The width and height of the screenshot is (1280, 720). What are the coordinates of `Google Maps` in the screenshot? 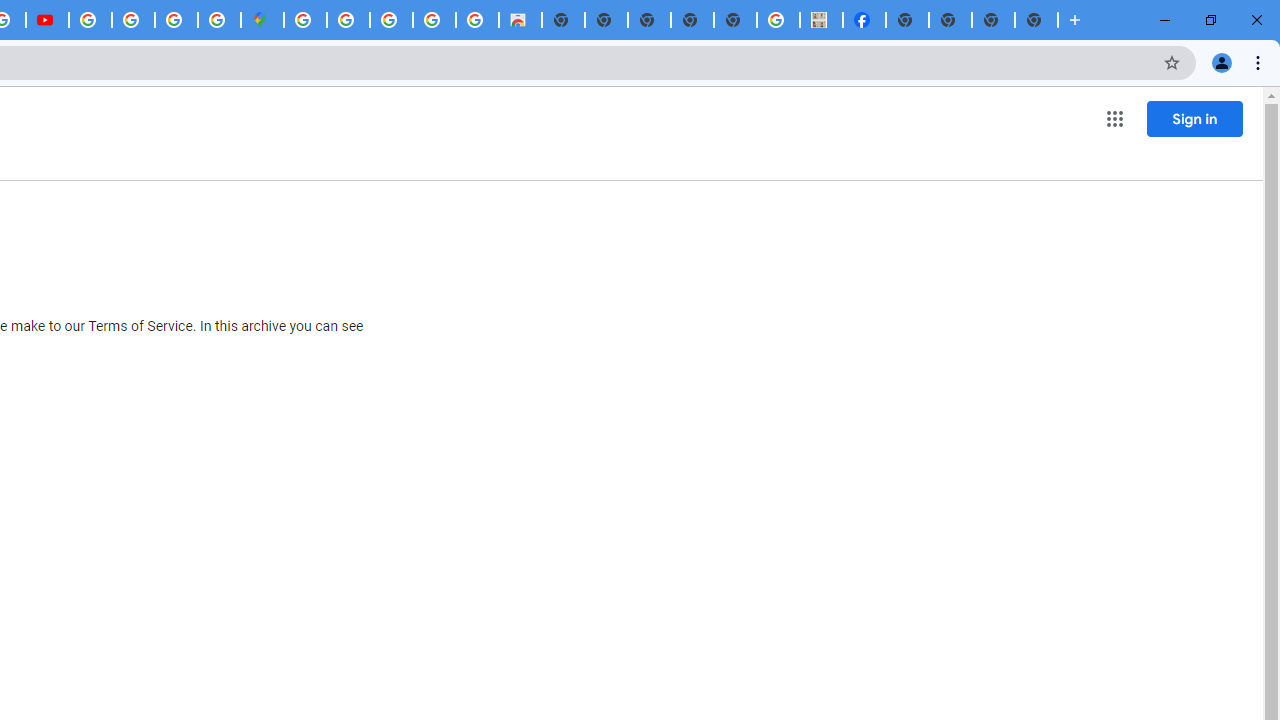 It's located at (262, 20).